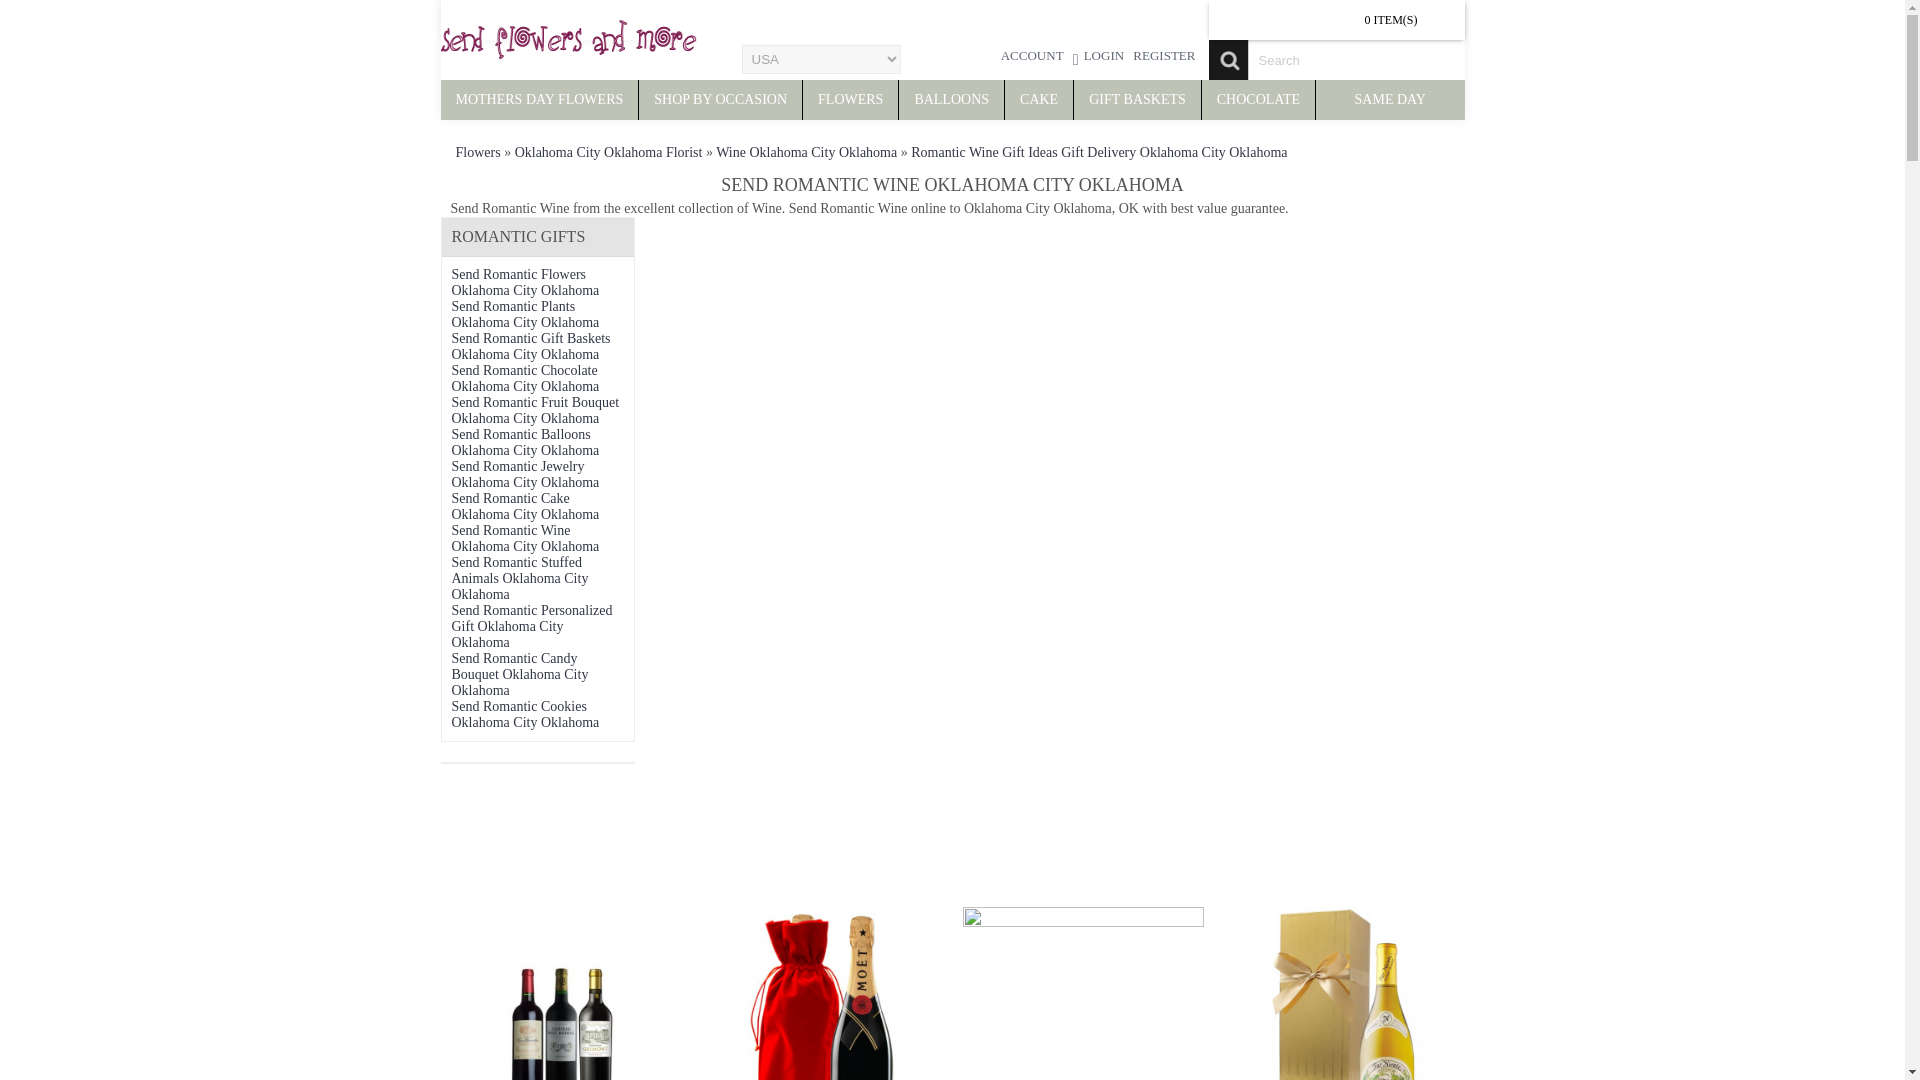  I want to click on SAME DAY, so click(1389, 99).